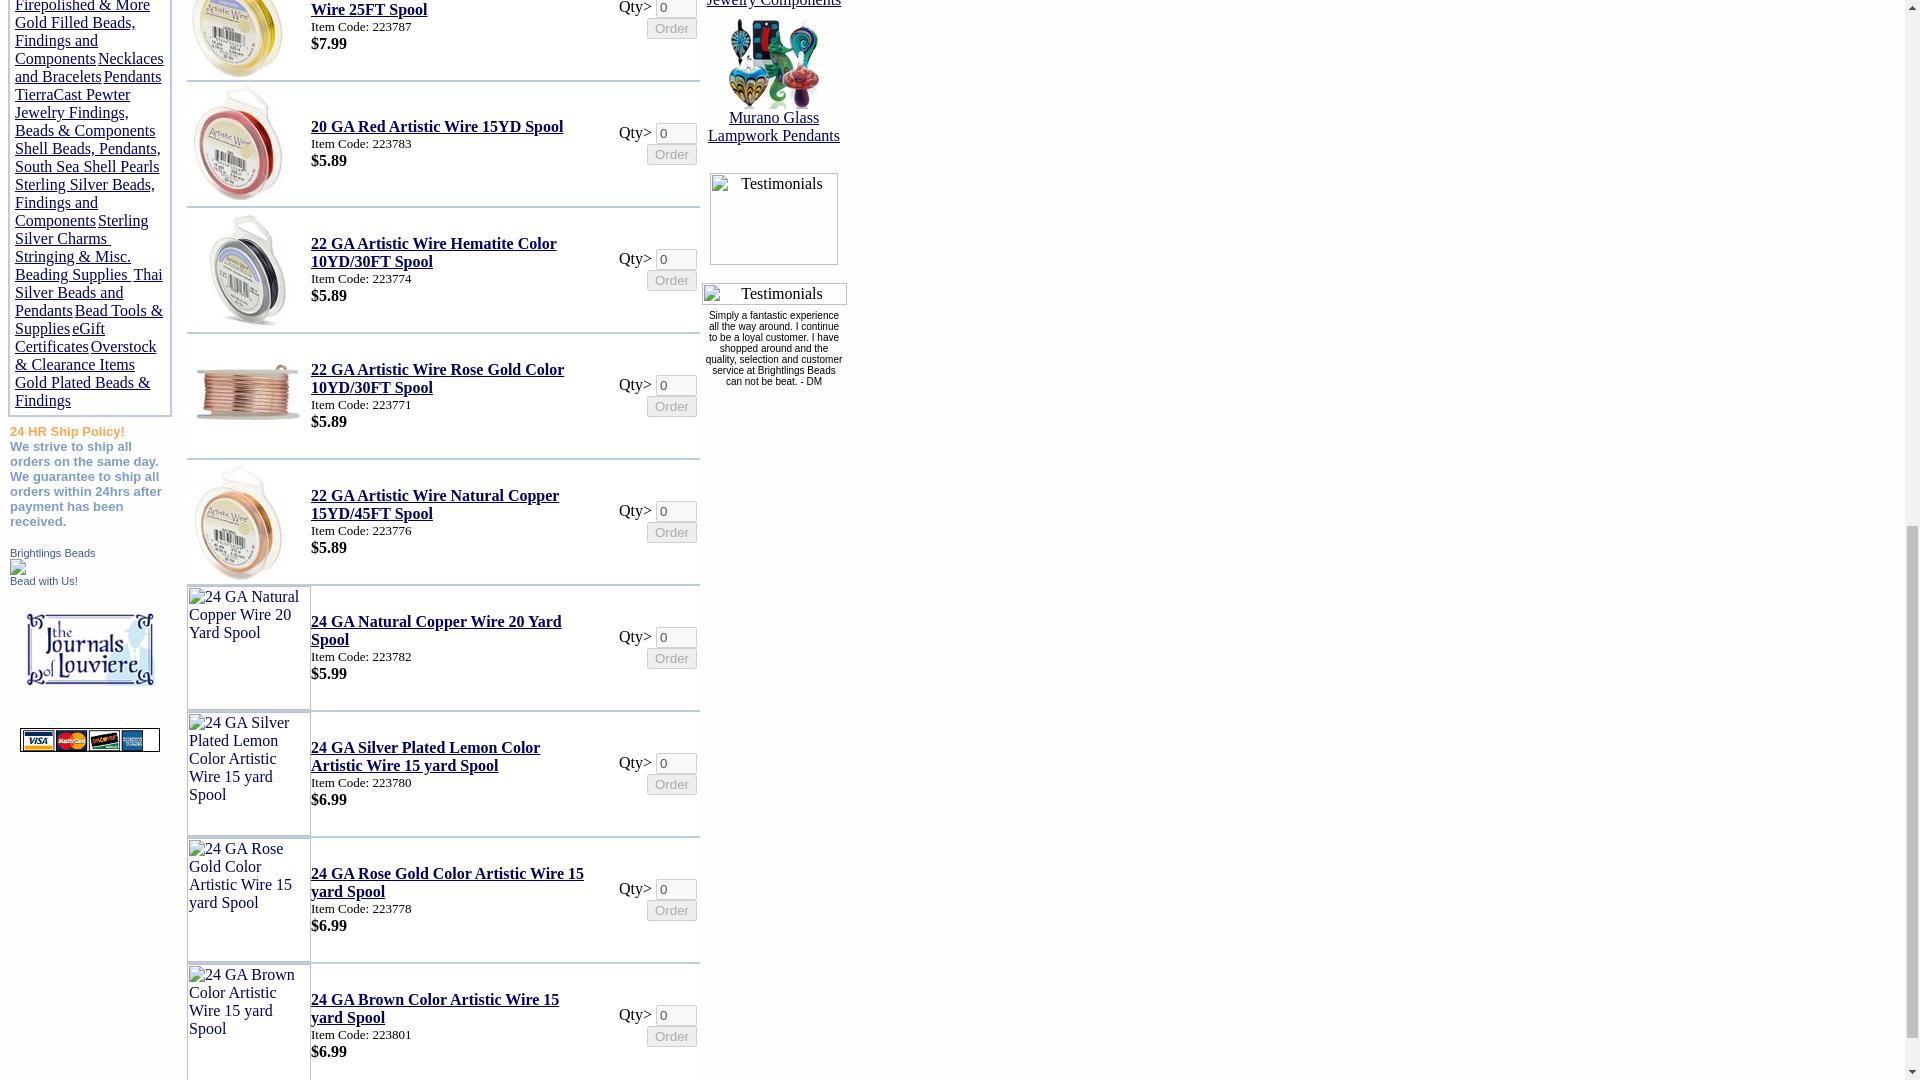 The image size is (1920, 1080). Describe the element at coordinates (18, 568) in the screenshot. I see `Brightlings Beads` at that location.